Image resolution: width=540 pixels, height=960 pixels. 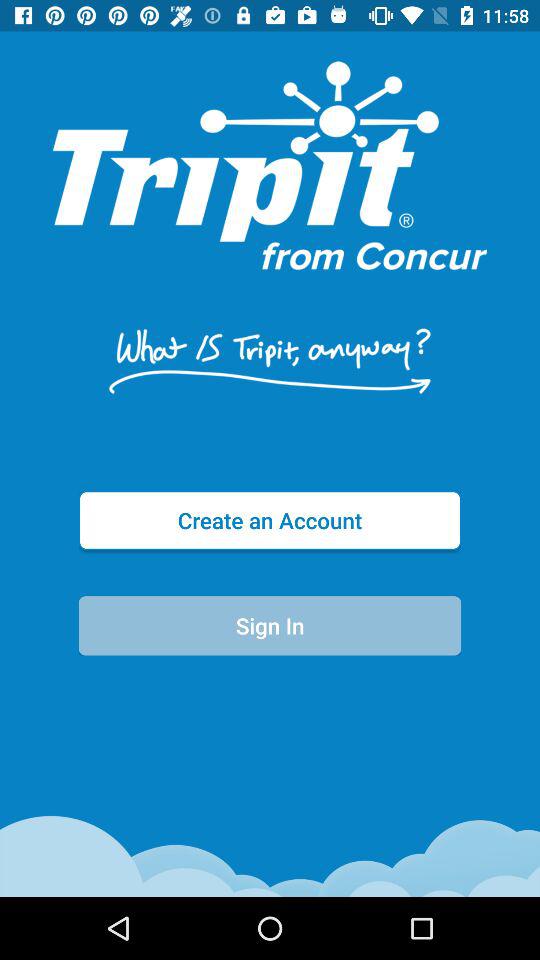 I want to click on turn off the item above sign in, so click(x=270, y=520).